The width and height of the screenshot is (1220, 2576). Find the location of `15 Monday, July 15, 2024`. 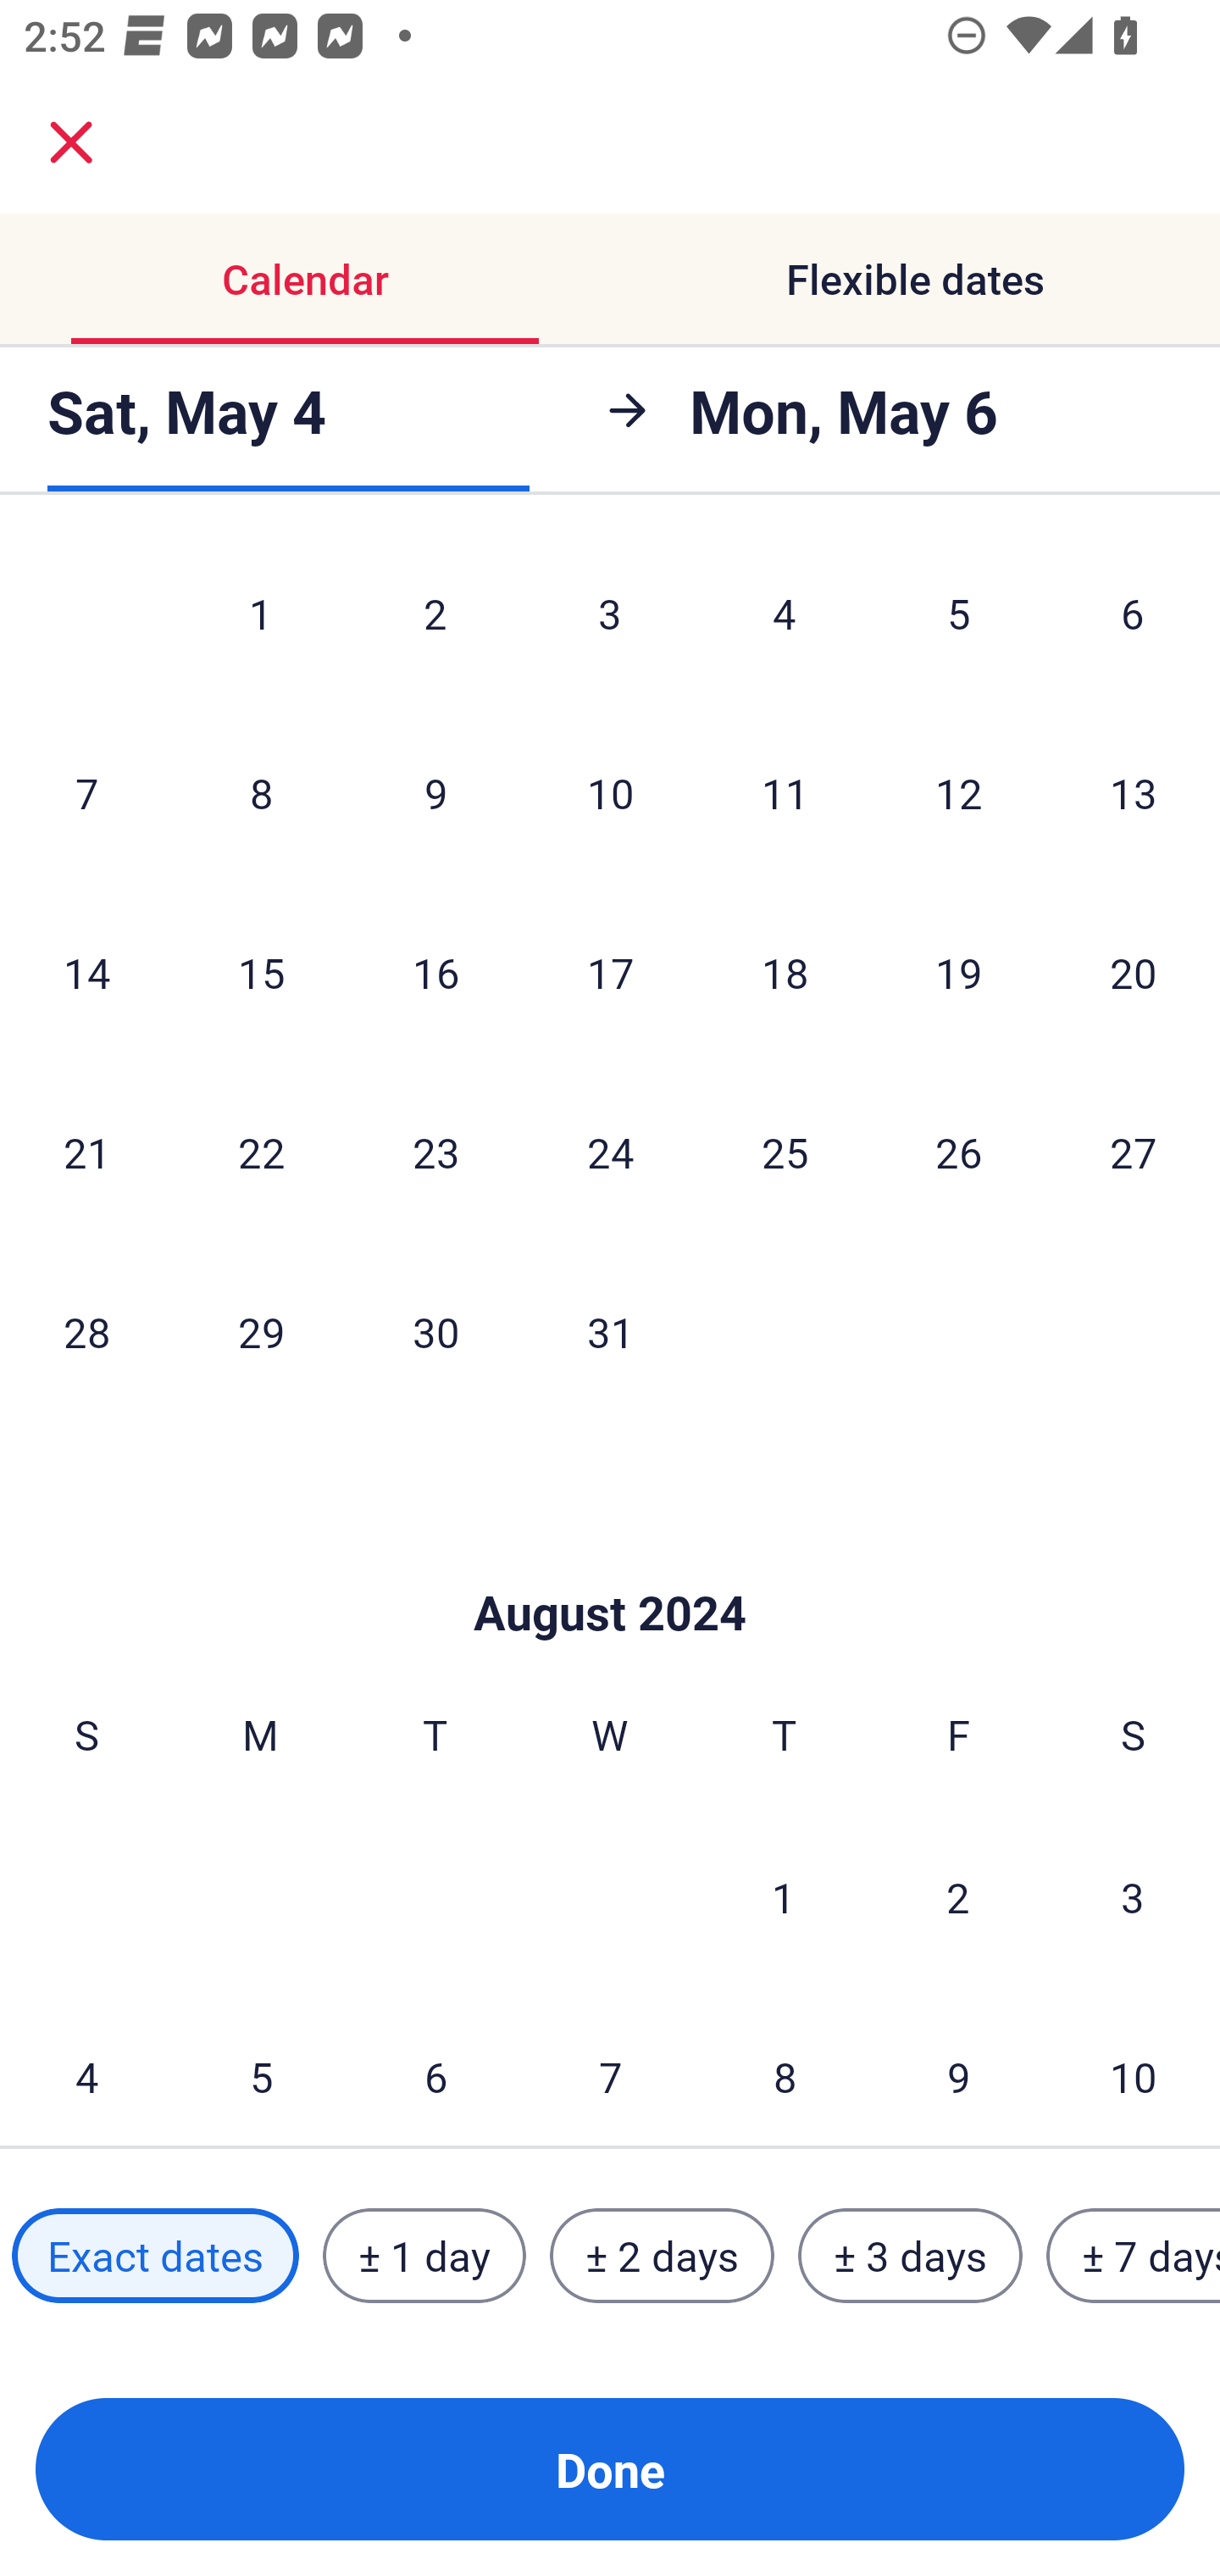

15 Monday, July 15, 2024 is located at coordinates (261, 972).